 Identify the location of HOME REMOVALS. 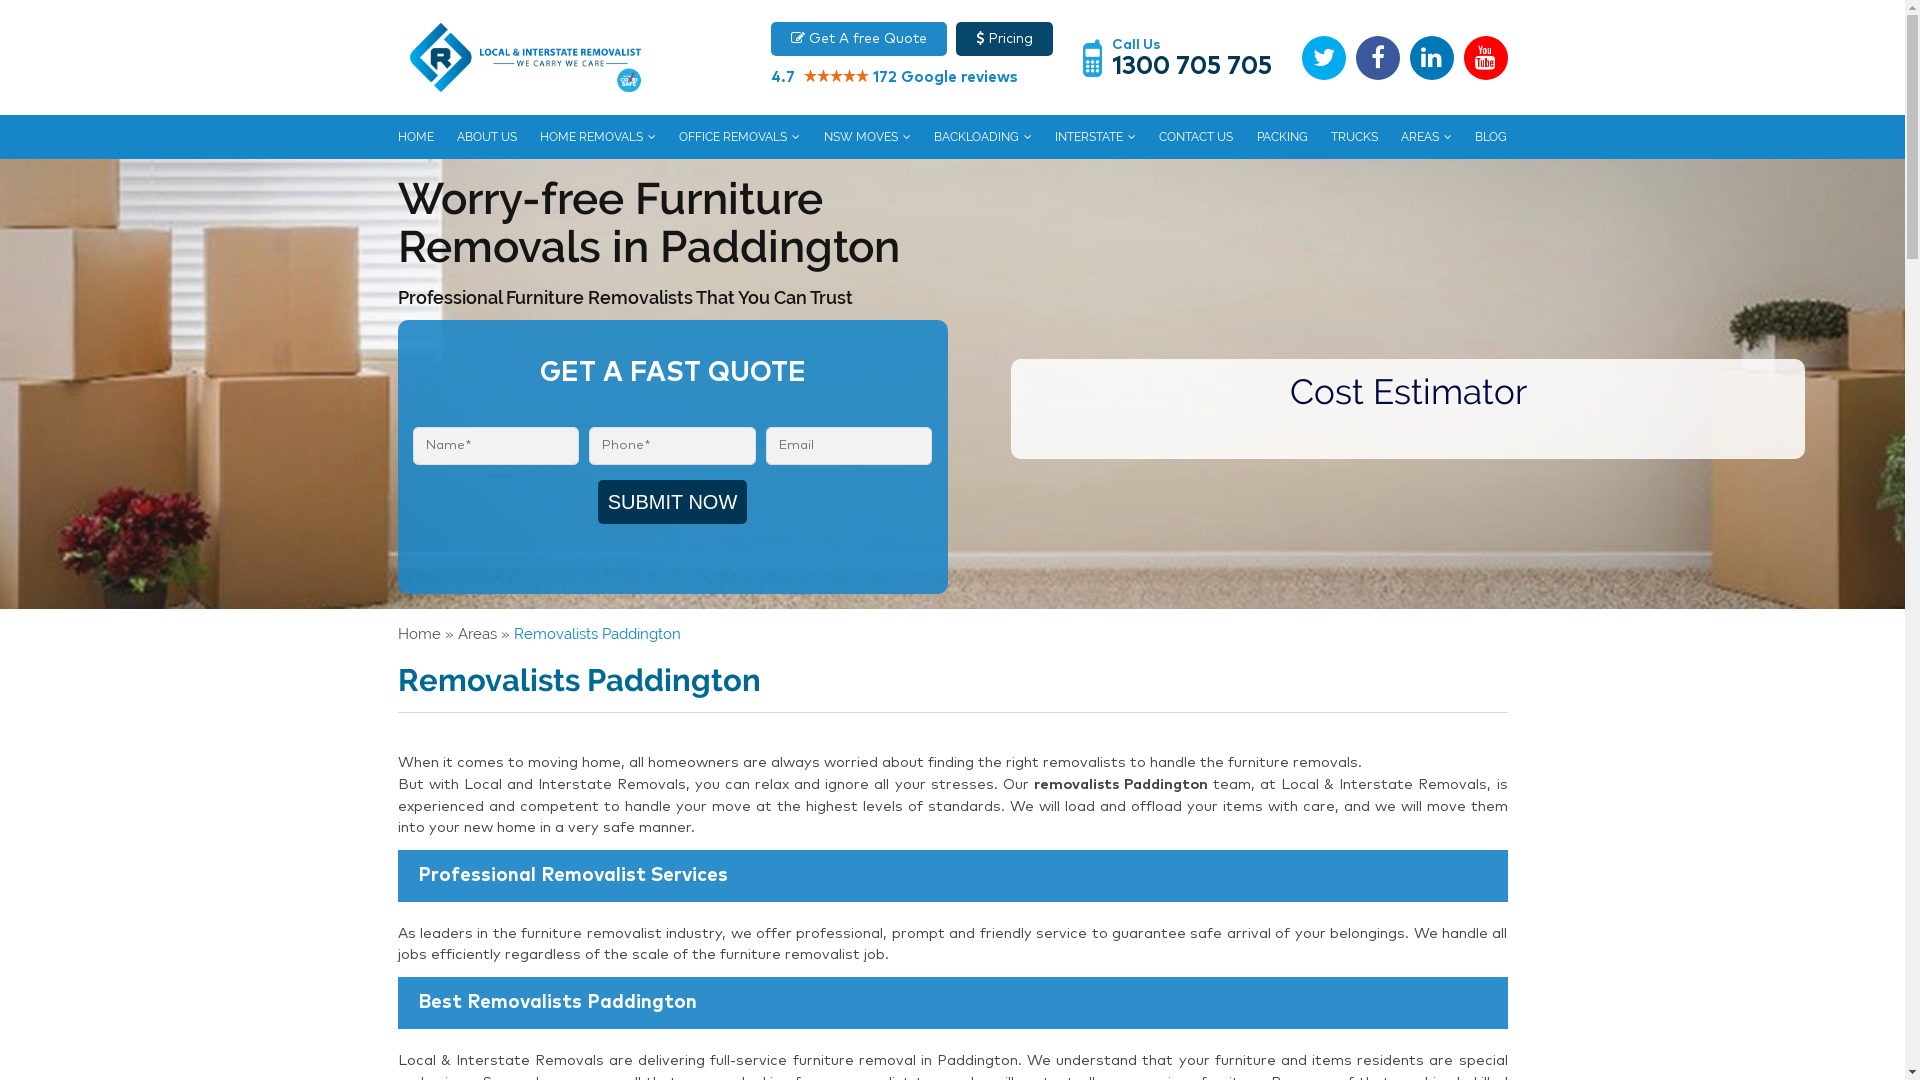
(598, 137).